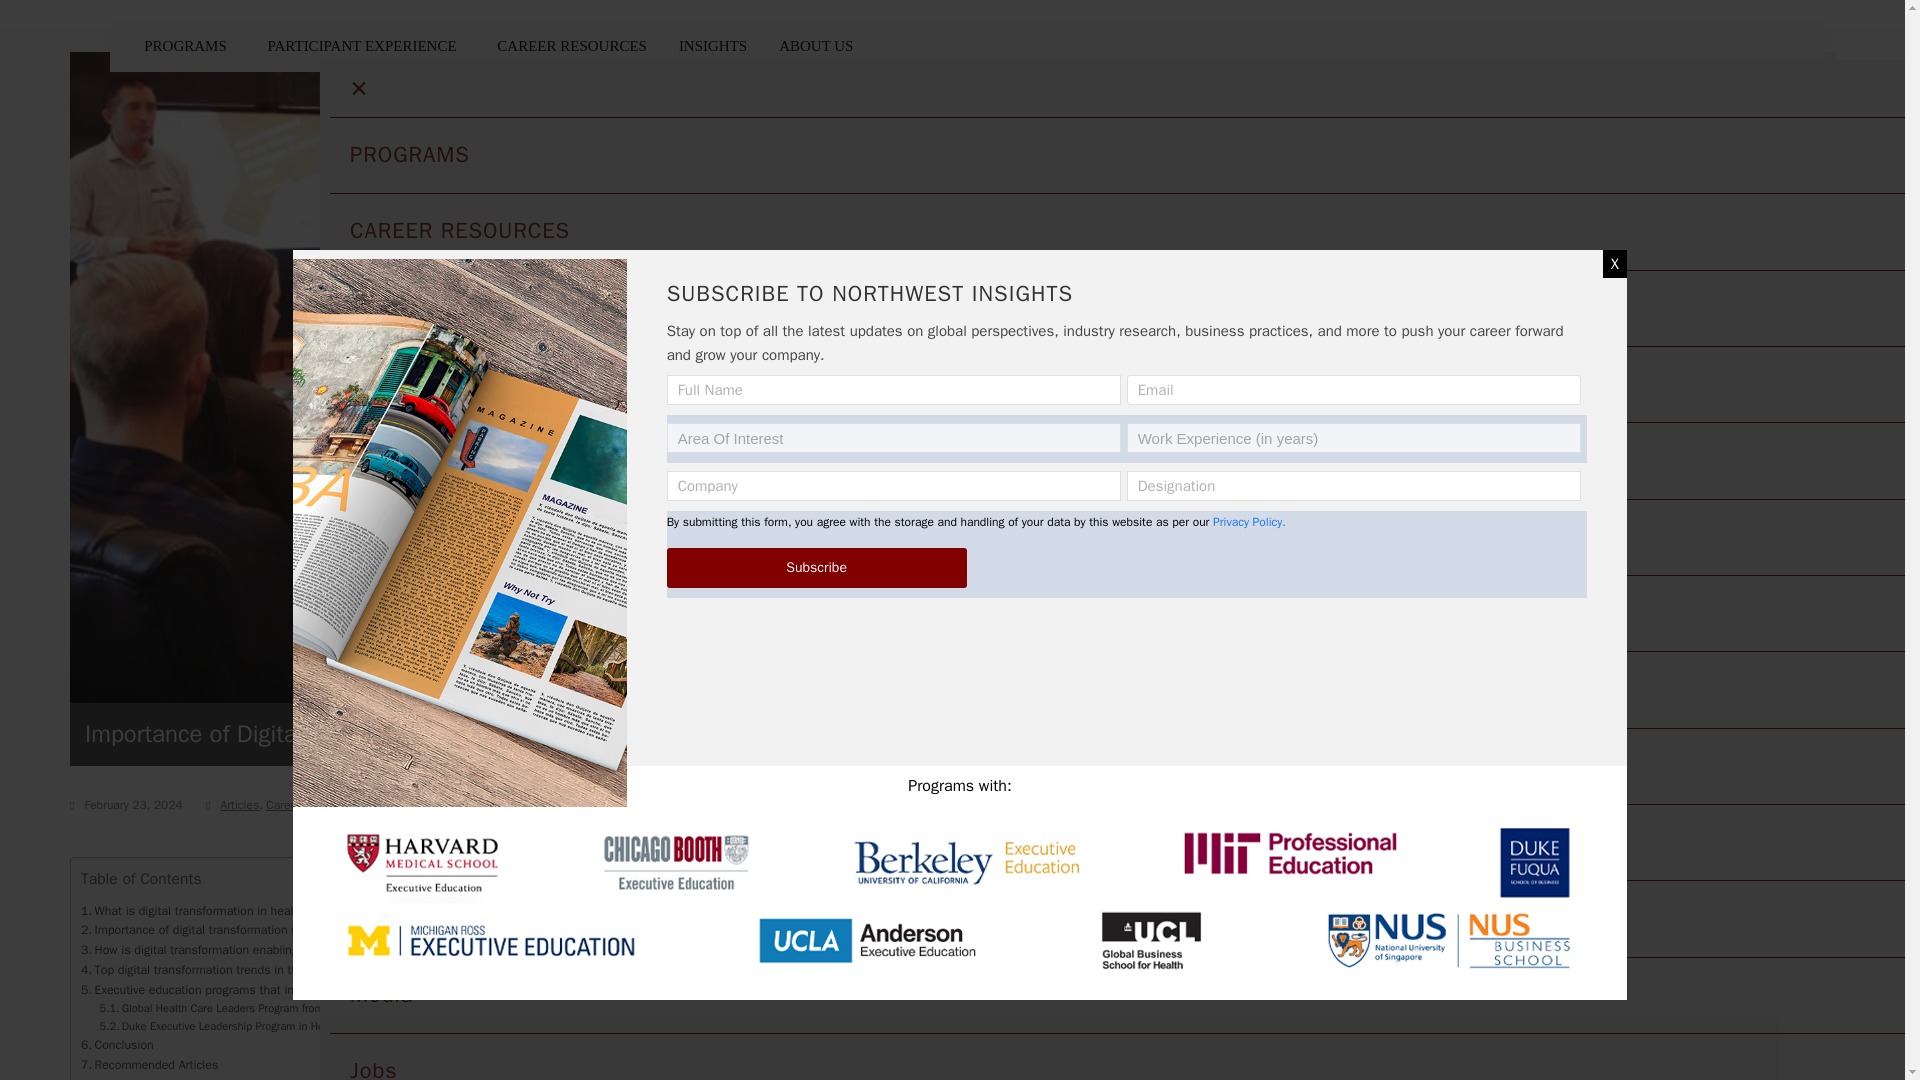 Image resolution: width=1920 pixels, height=1080 pixels. I want to click on Recommended Articles, so click(149, 1066).